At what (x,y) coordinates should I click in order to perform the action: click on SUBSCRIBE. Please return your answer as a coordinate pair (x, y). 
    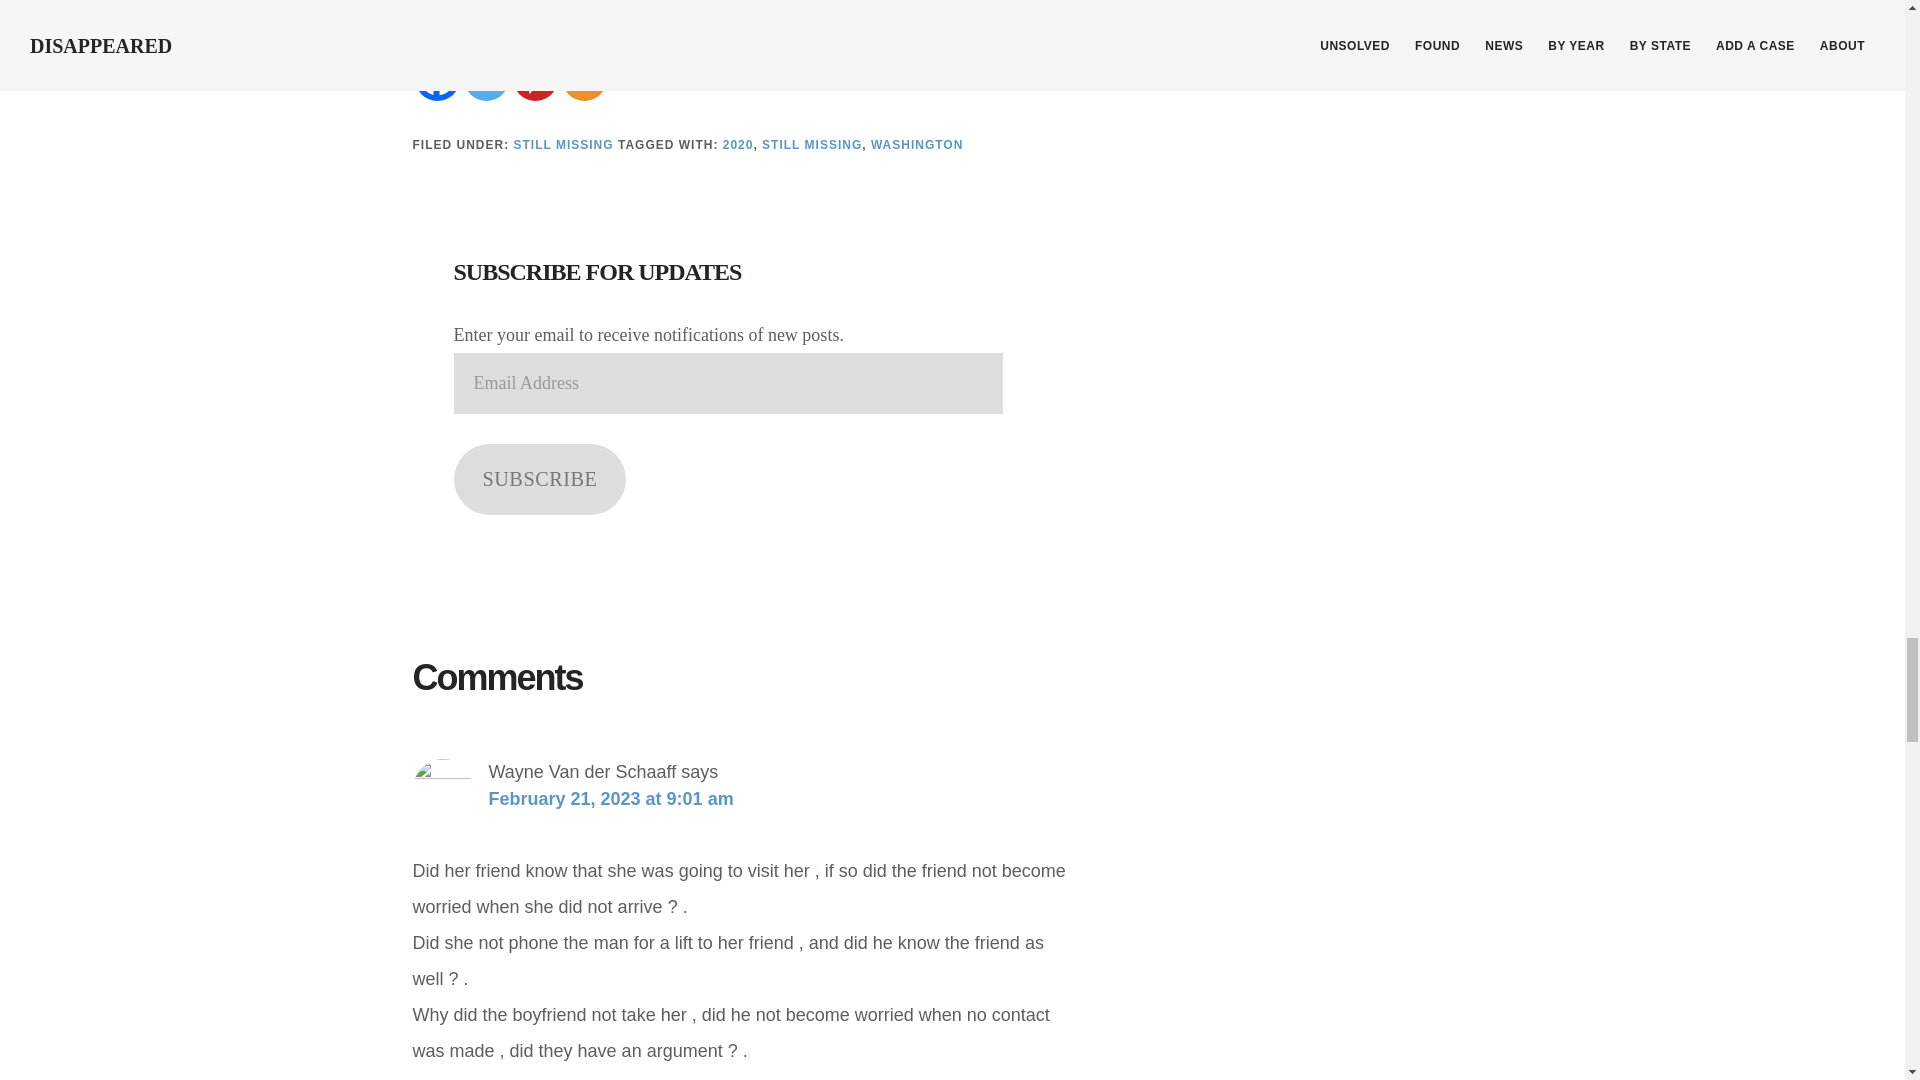
    Looking at the image, I should click on (540, 480).